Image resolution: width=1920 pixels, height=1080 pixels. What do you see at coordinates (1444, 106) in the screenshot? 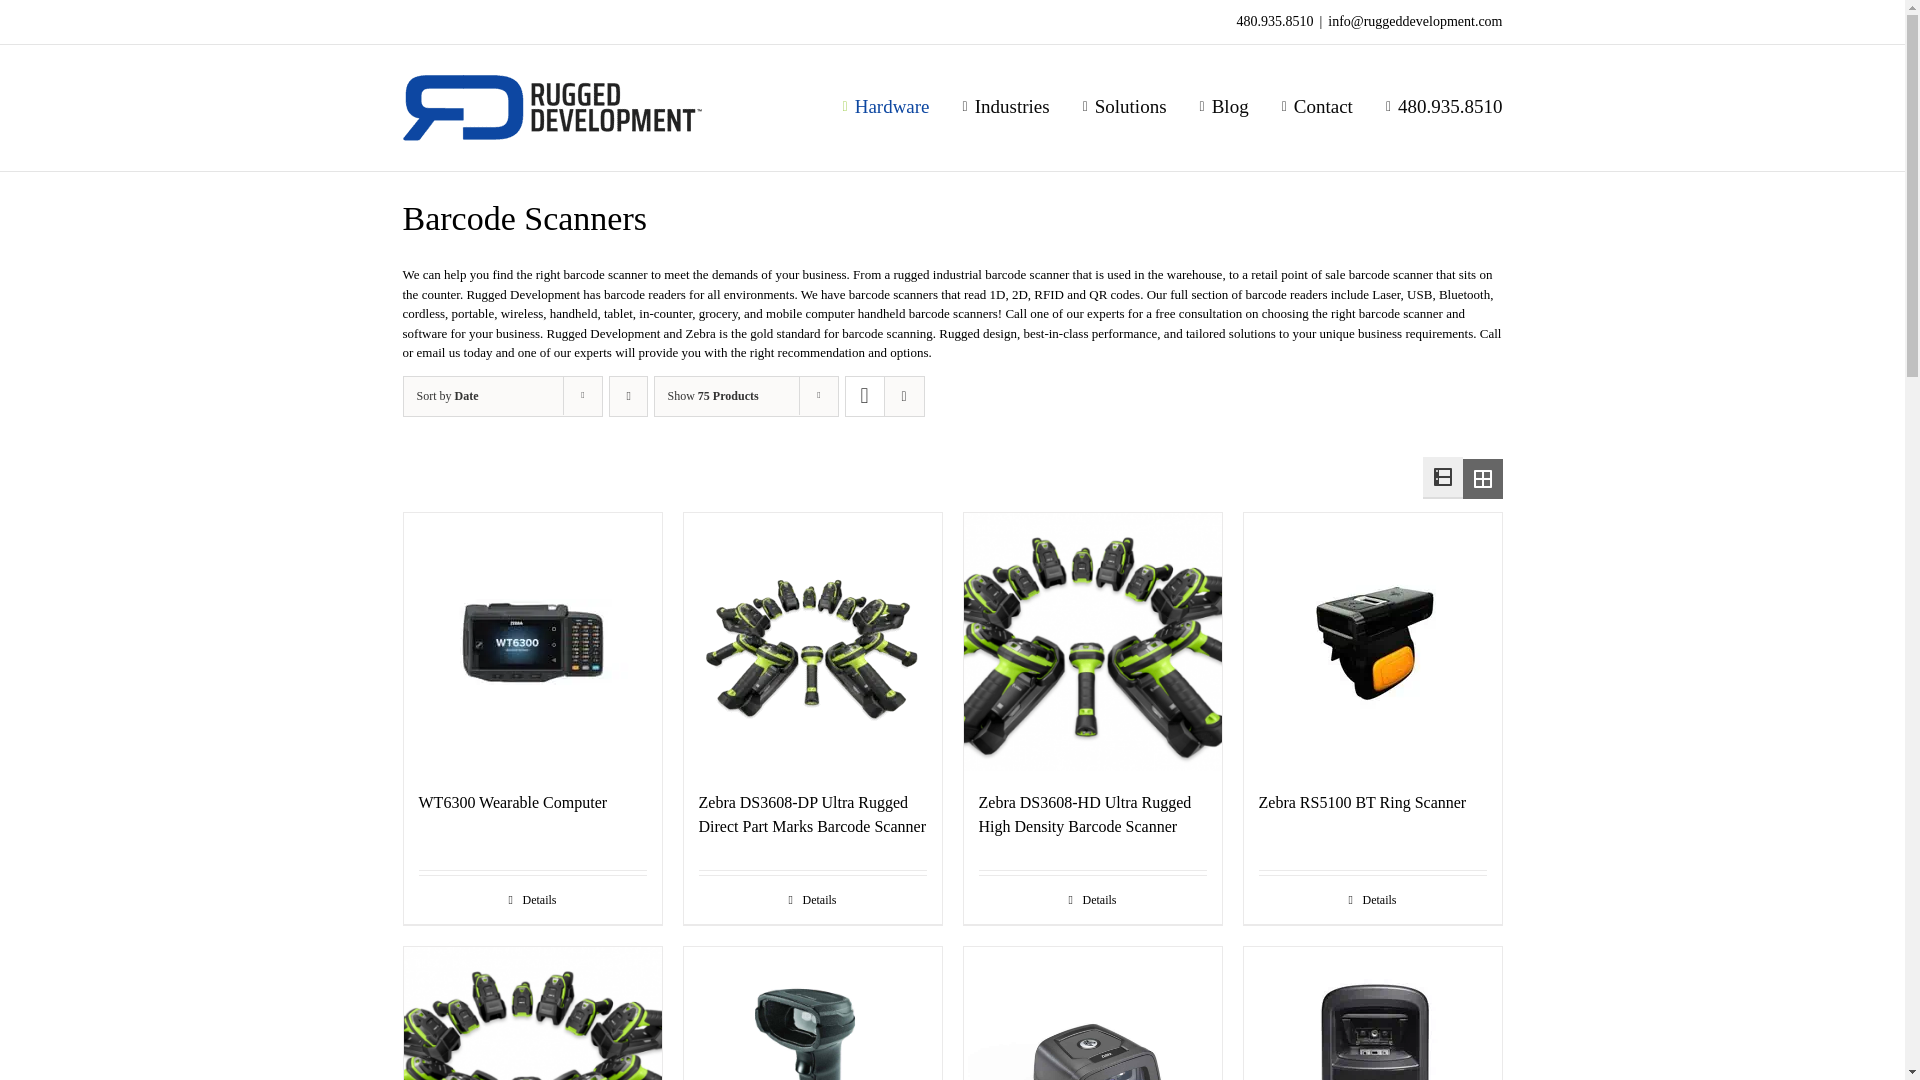
I see `480.935.8510` at bounding box center [1444, 106].